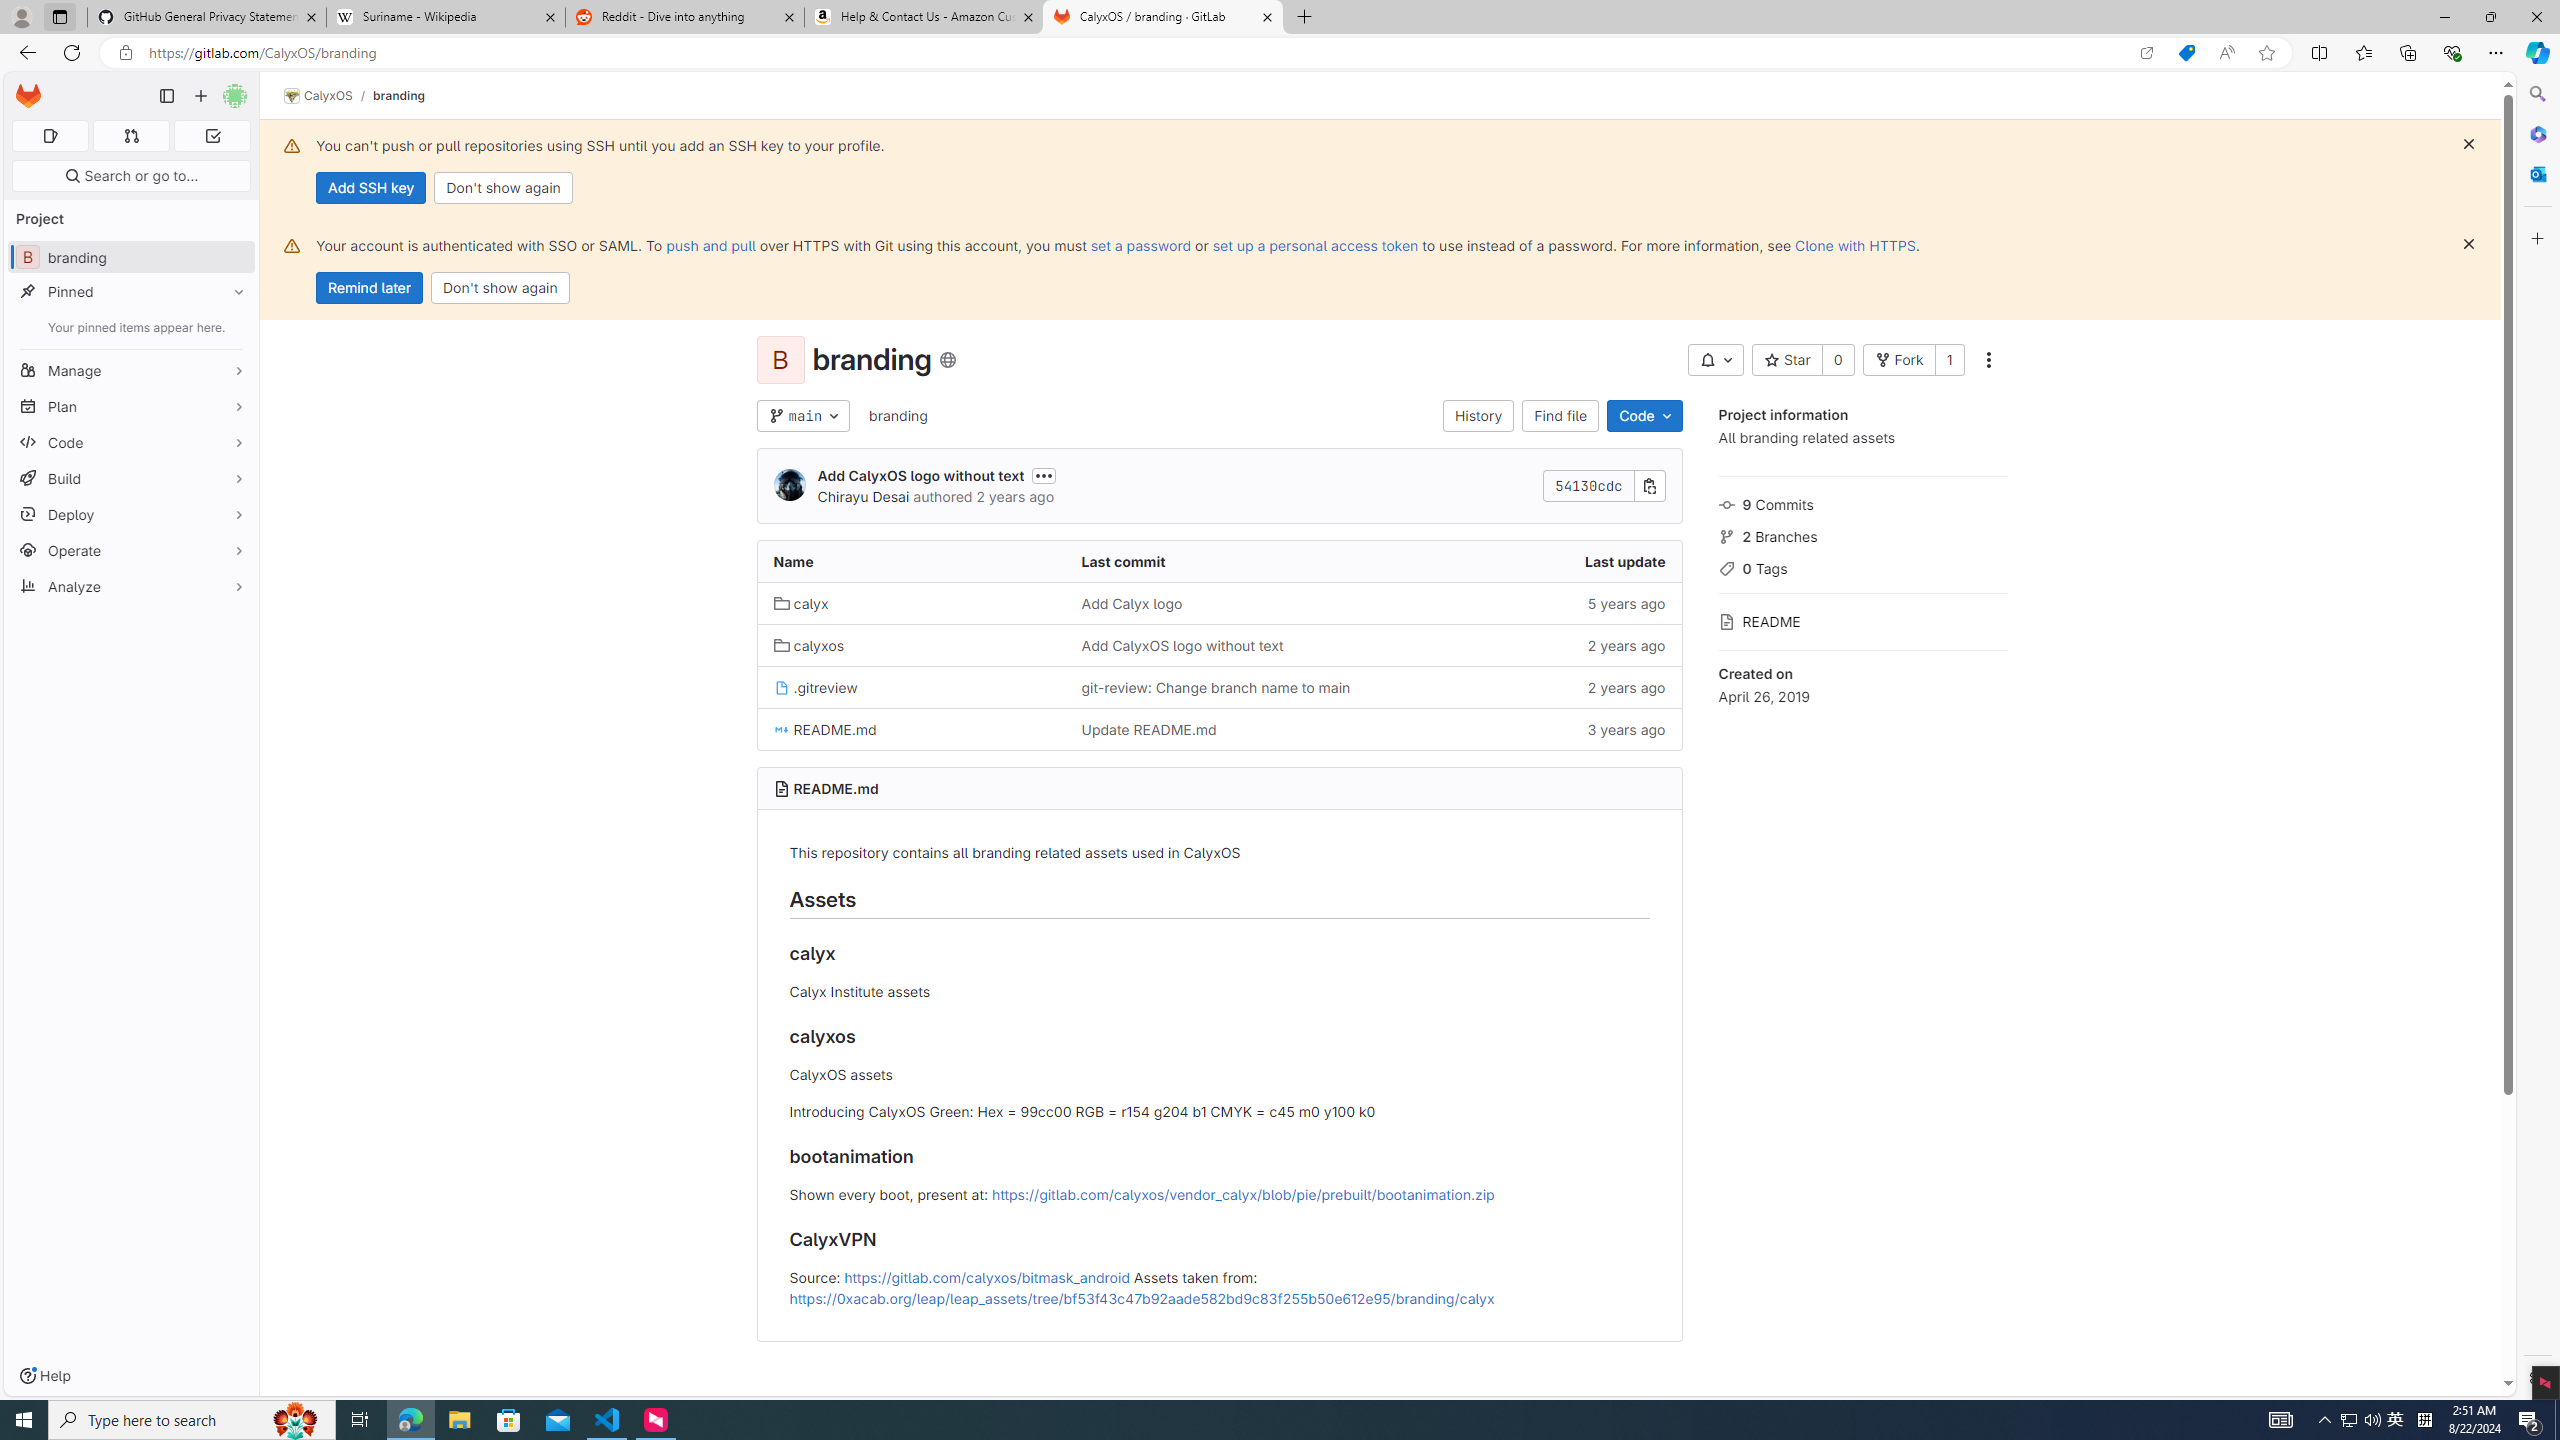  What do you see at coordinates (24, 88) in the screenshot?
I see `Skip to main content` at bounding box center [24, 88].